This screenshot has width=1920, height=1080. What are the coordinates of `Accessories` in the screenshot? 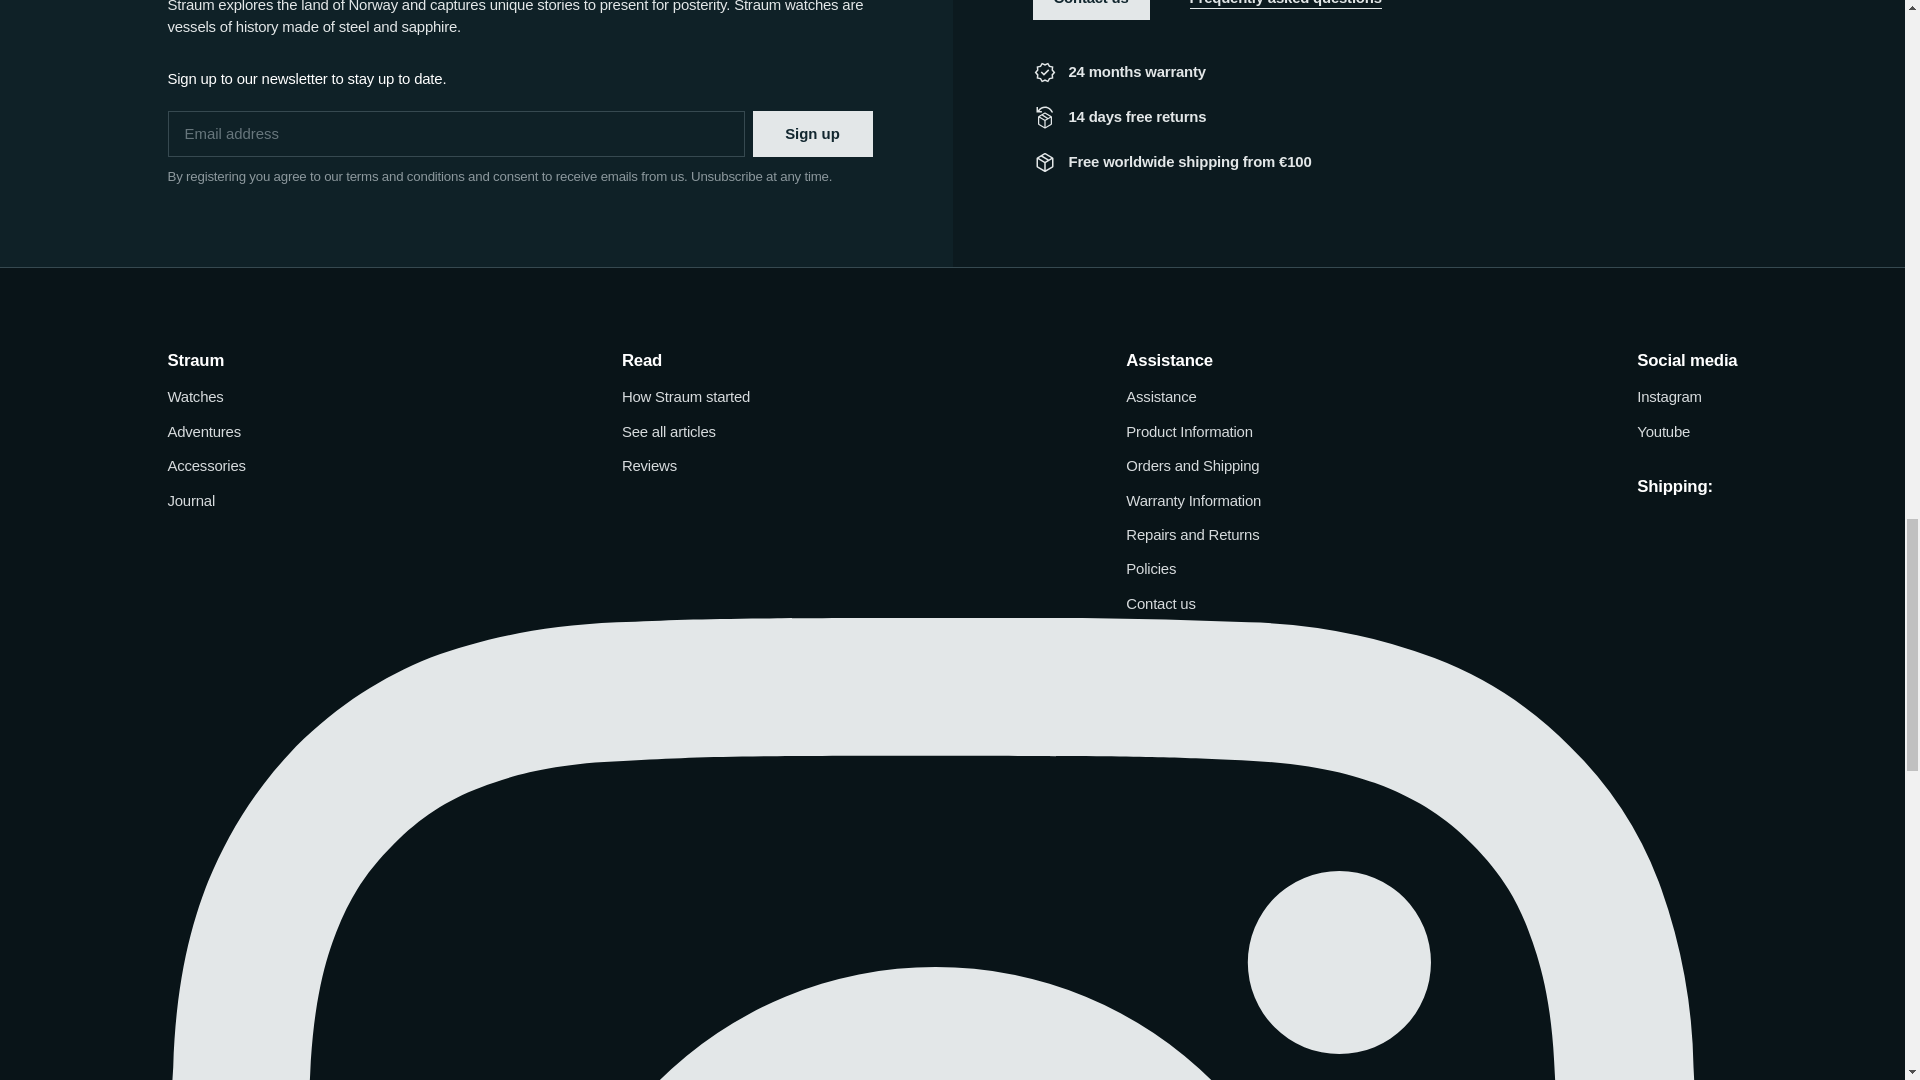 It's located at (206, 466).